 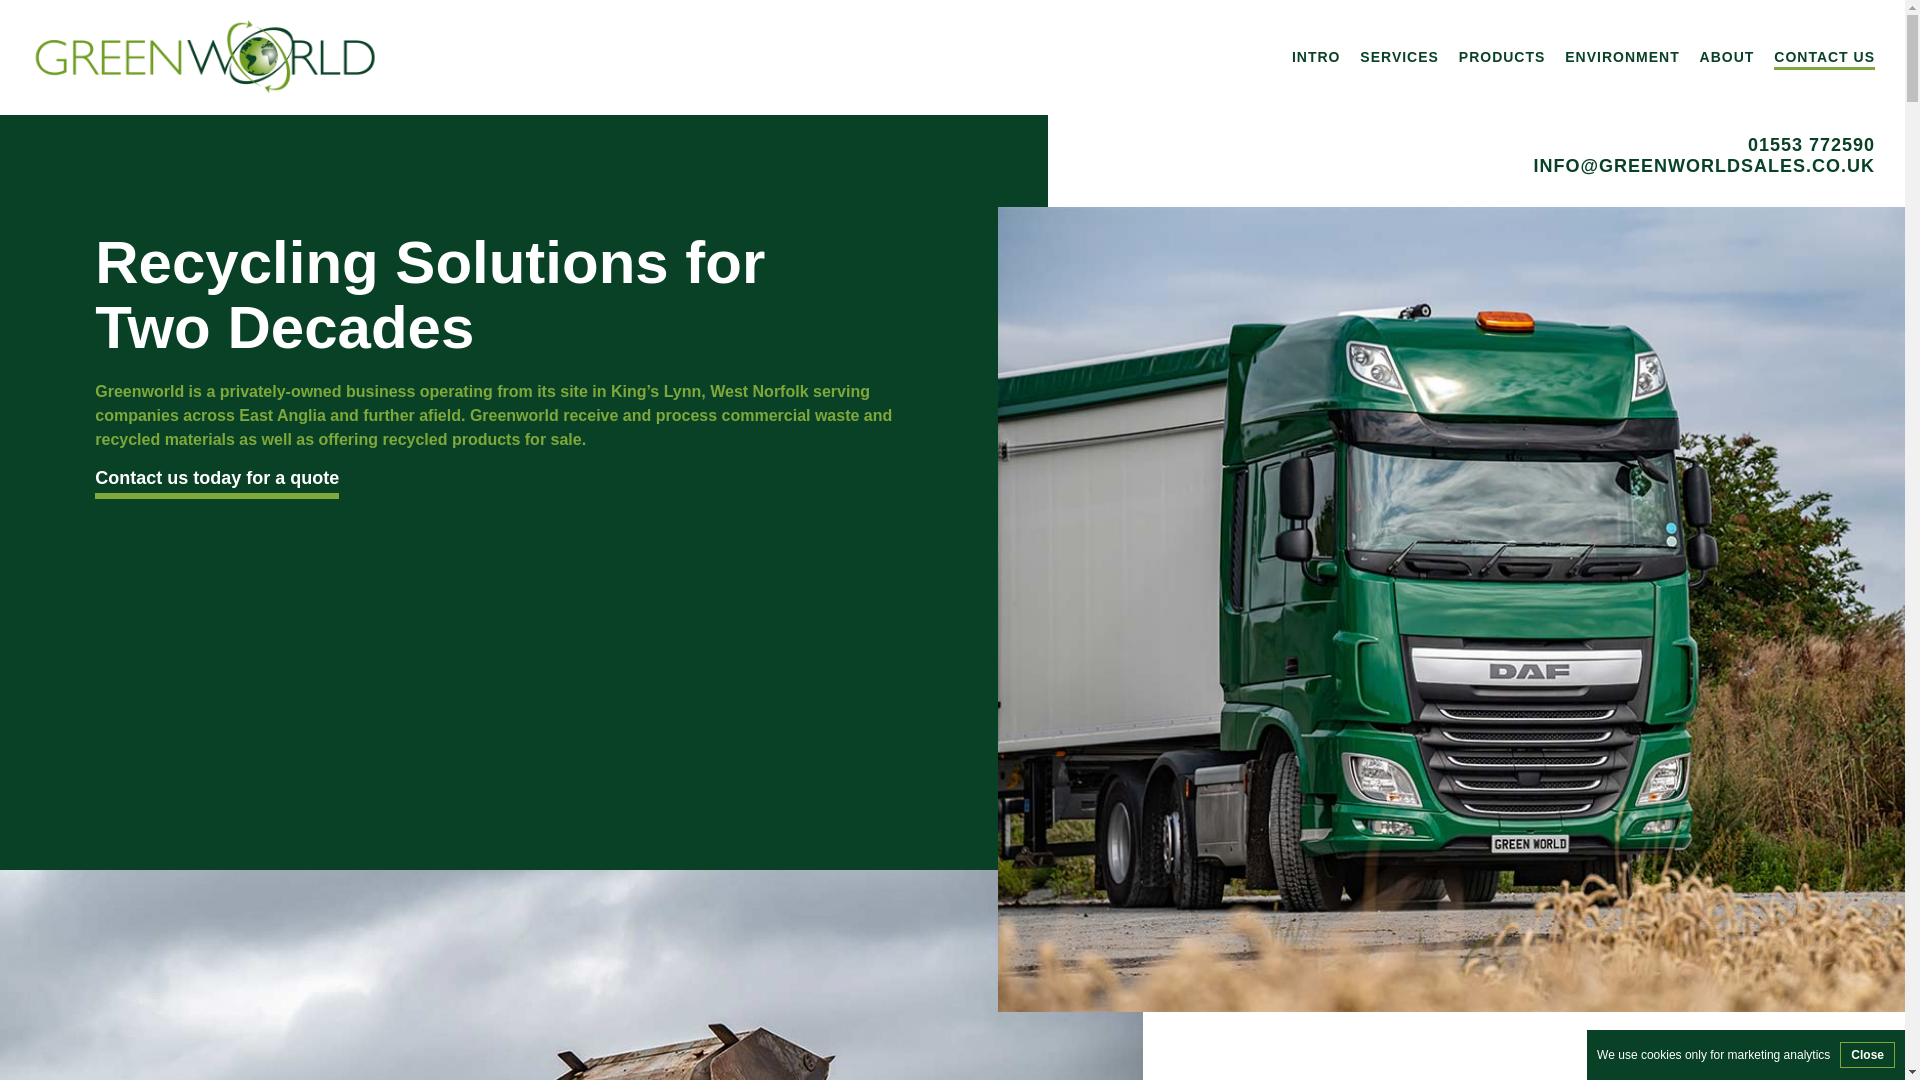 I want to click on We use cookies only for marketing analytics, so click(x=1713, y=1054).